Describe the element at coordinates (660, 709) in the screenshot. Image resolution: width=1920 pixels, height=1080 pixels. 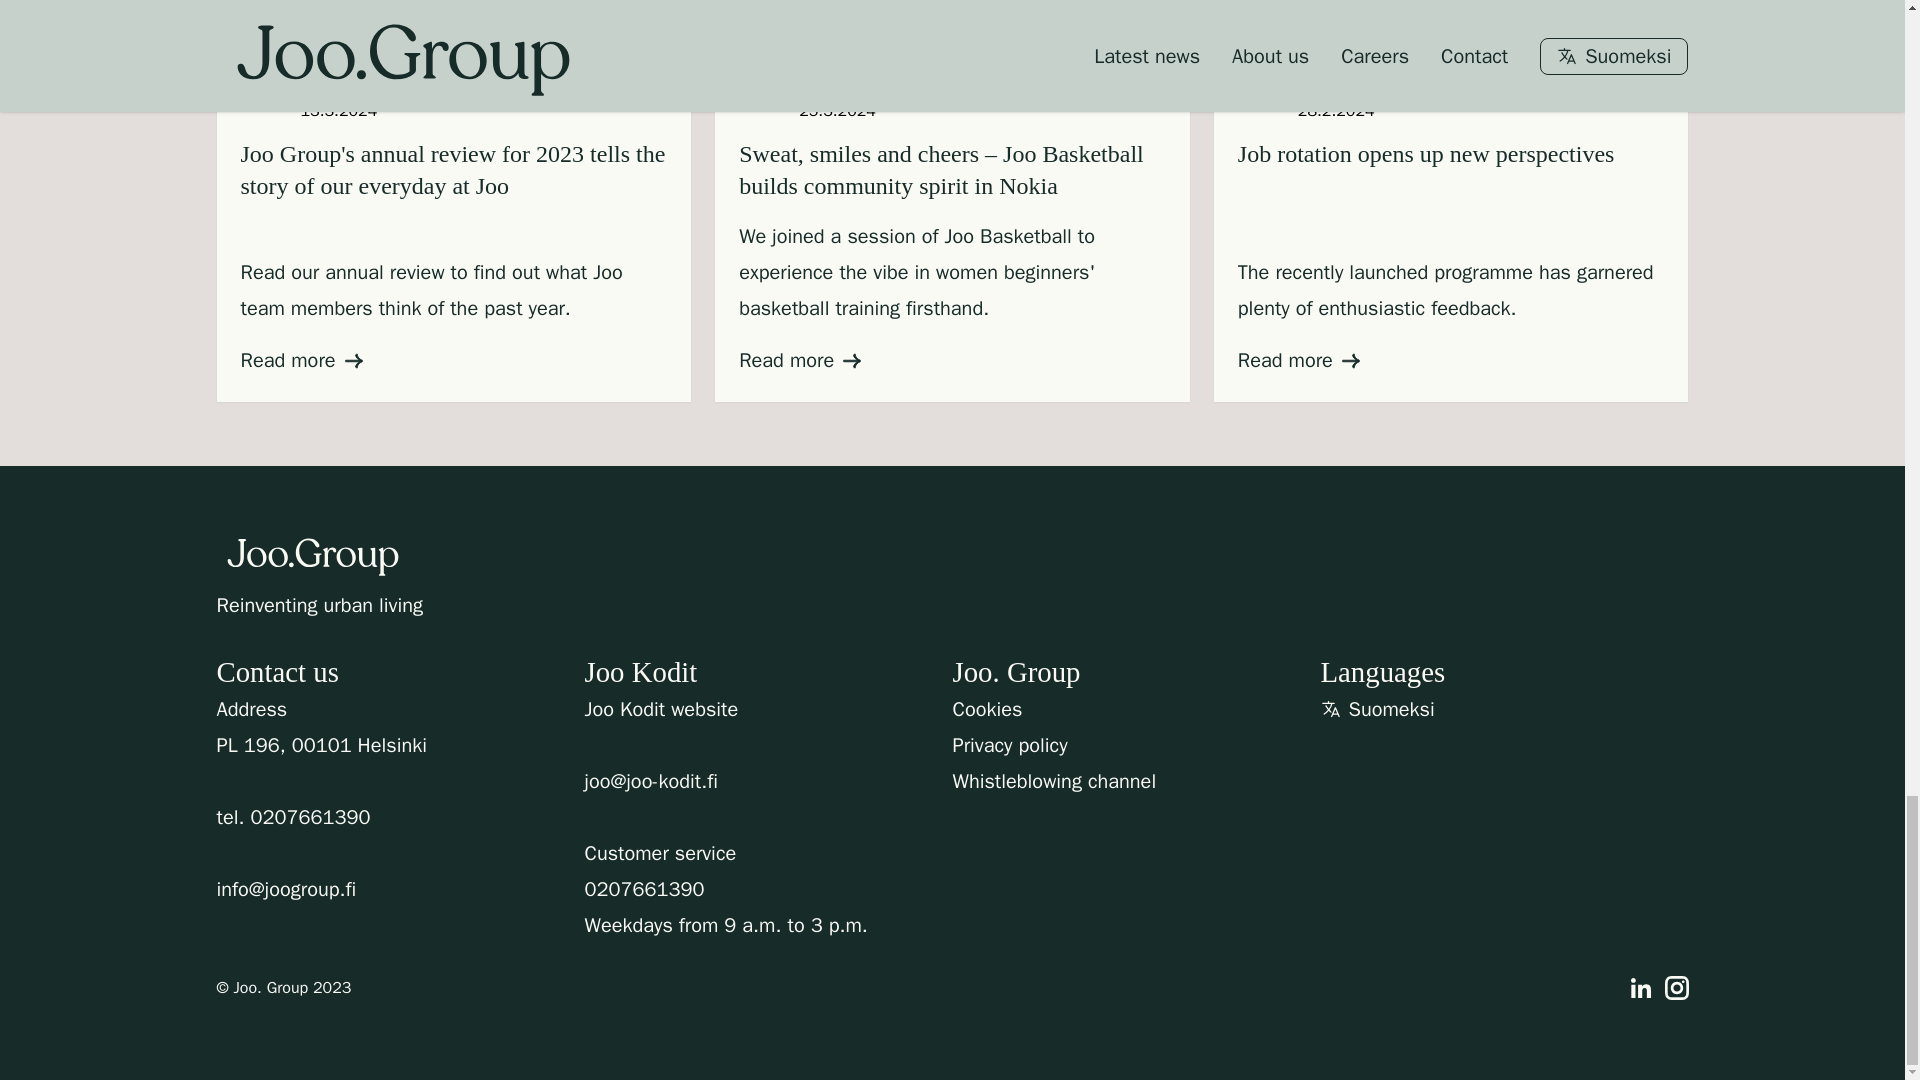
I see `Joo-kodit.fi` at that location.